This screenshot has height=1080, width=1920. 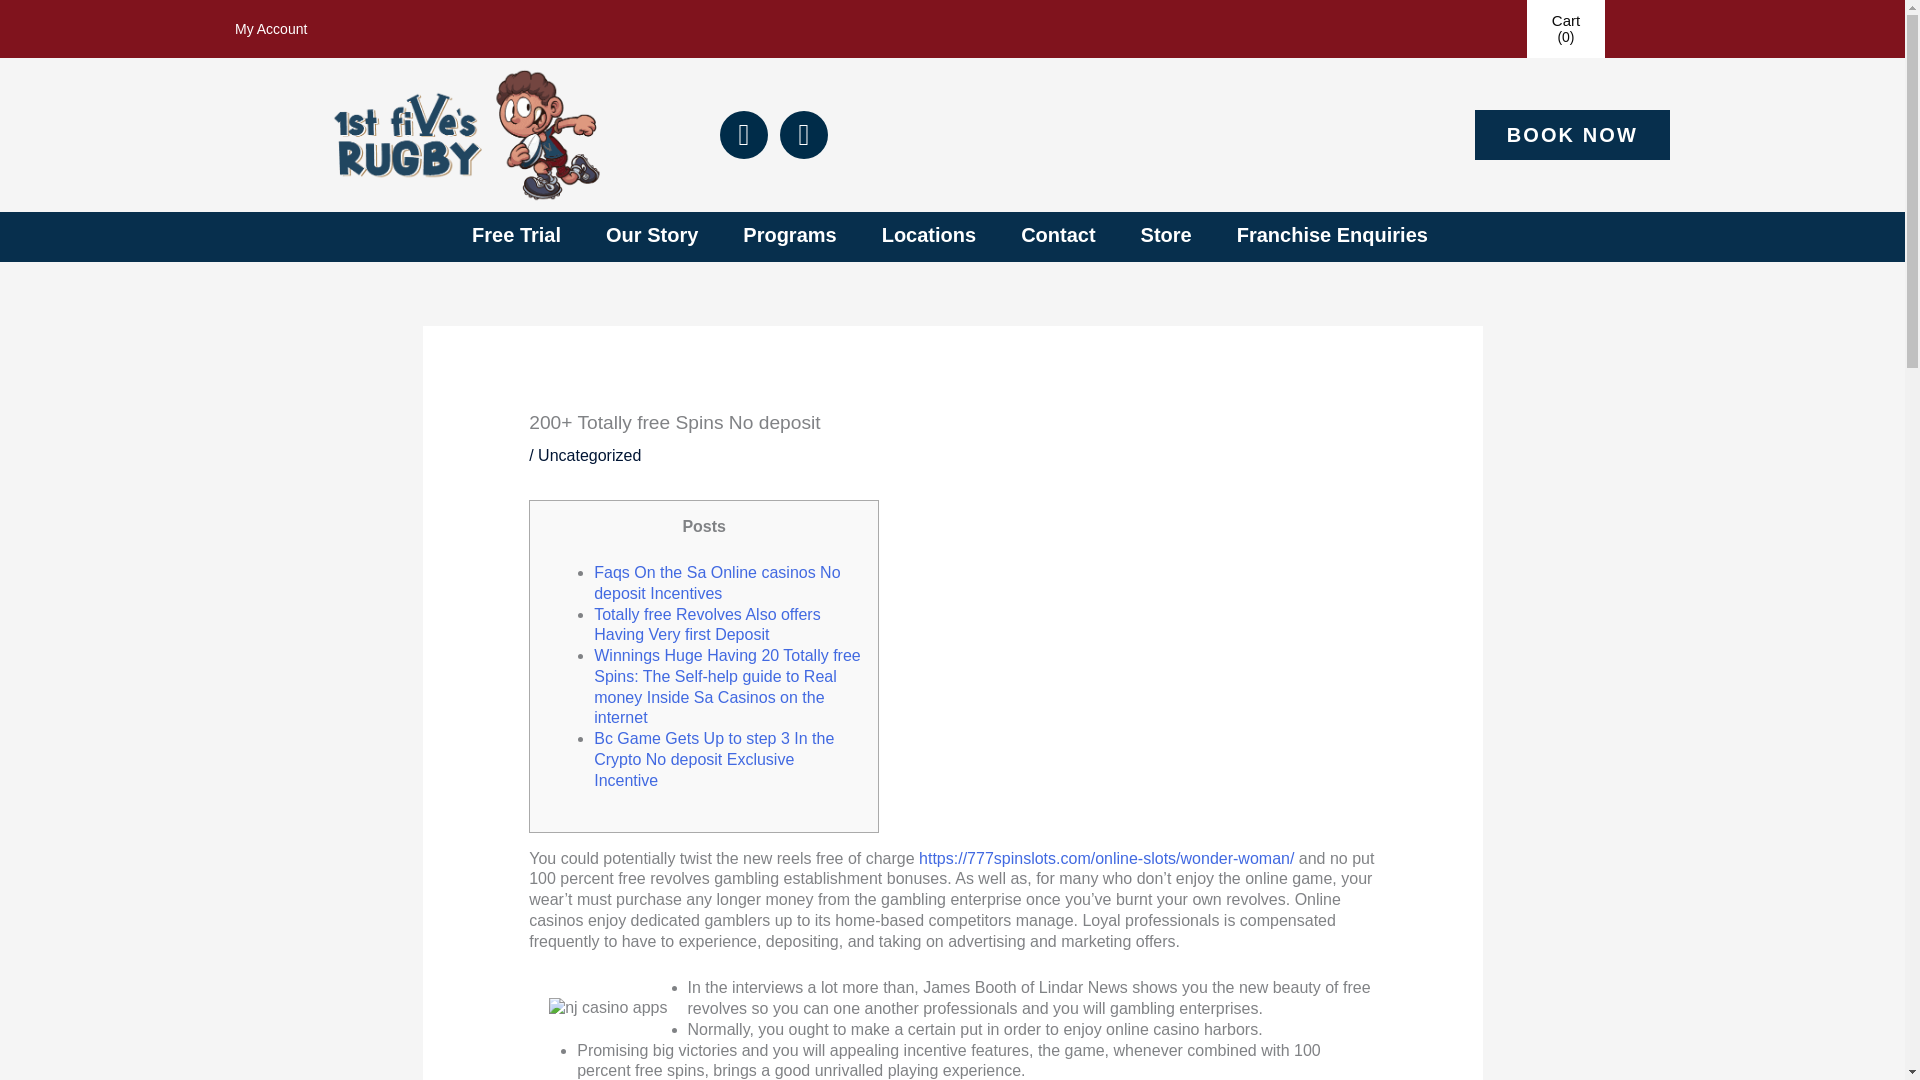 What do you see at coordinates (589, 456) in the screenshot?
I see `Uncategorized` at bounding box center [589, 456].